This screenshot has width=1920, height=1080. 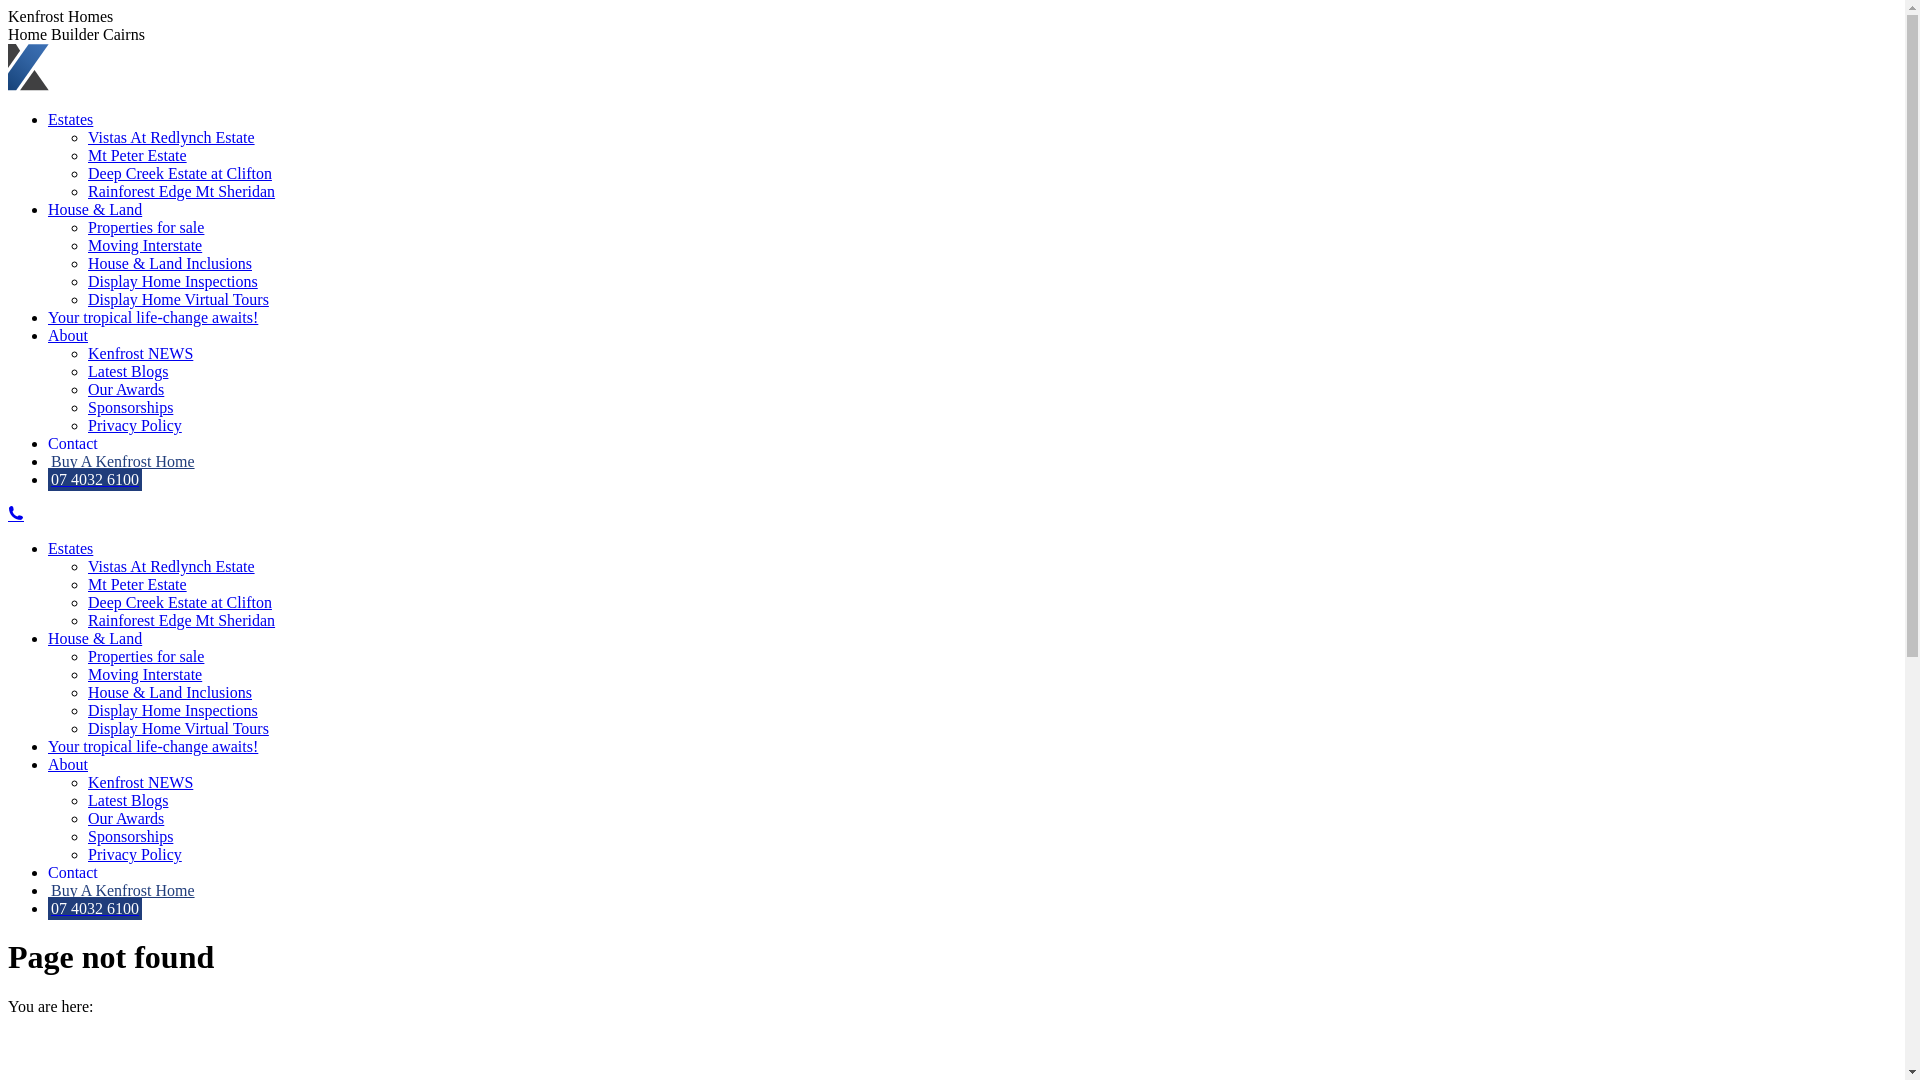 I want to click on House & Land Inclusions, so click(x=170, y=692).